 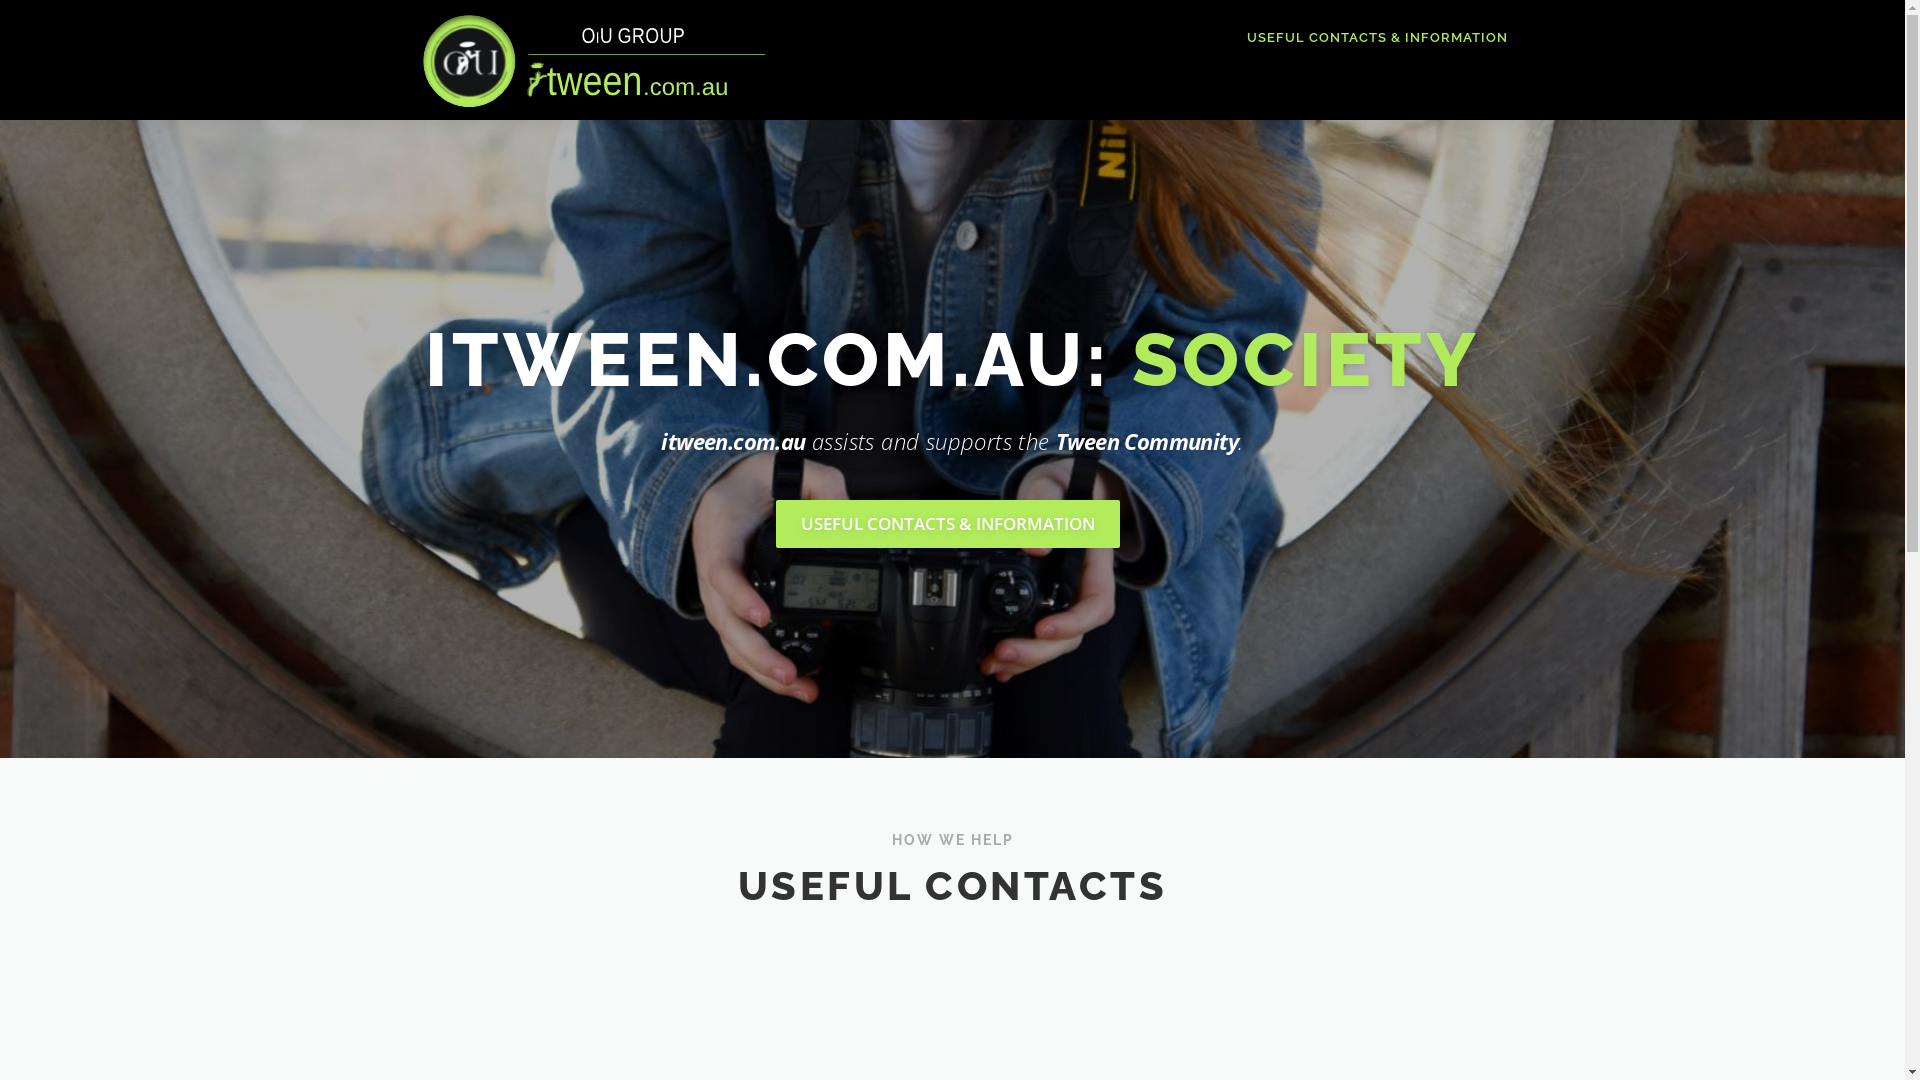 What do you see at coordinates (948, 524) in the screenshot?
I see `USEFUL CONTACTS & INFORMATION` at bounding box center [948, 524].